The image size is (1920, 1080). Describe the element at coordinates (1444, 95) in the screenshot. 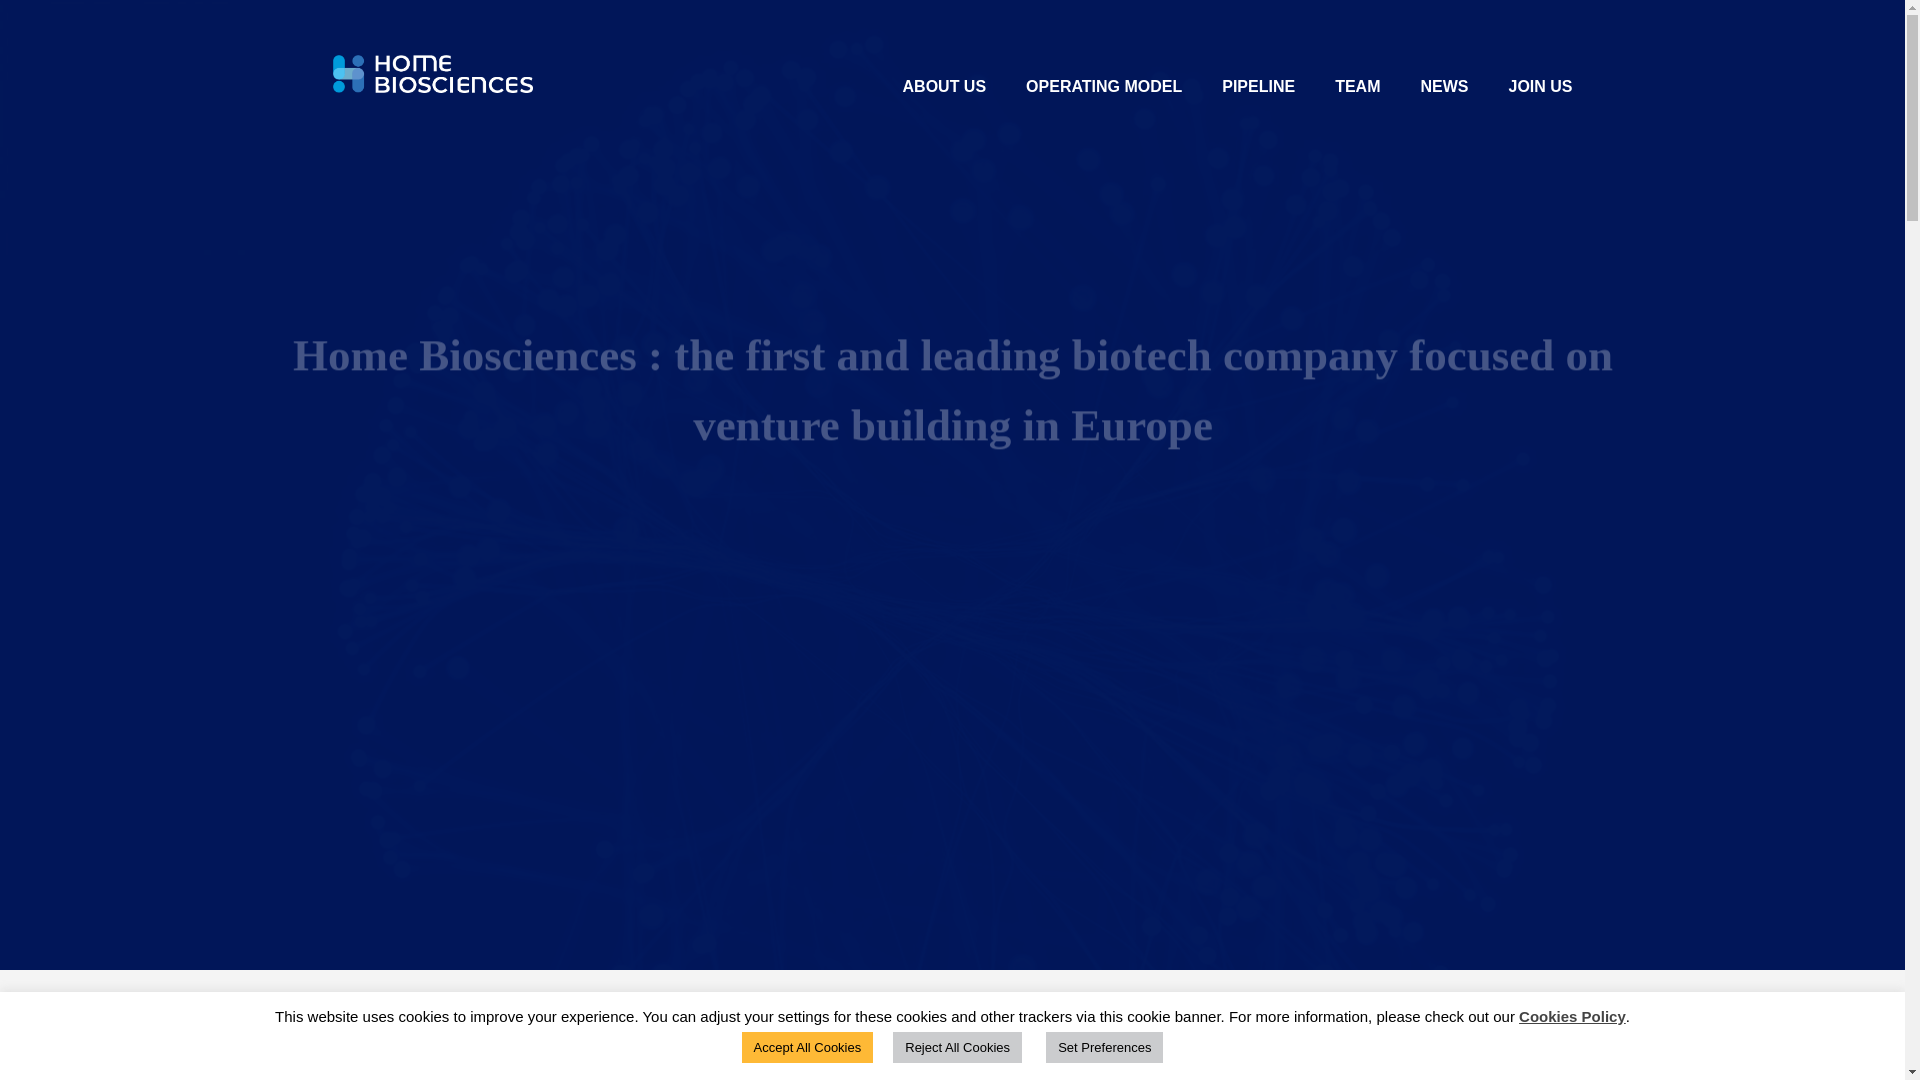

I see `NEWS` at that location.